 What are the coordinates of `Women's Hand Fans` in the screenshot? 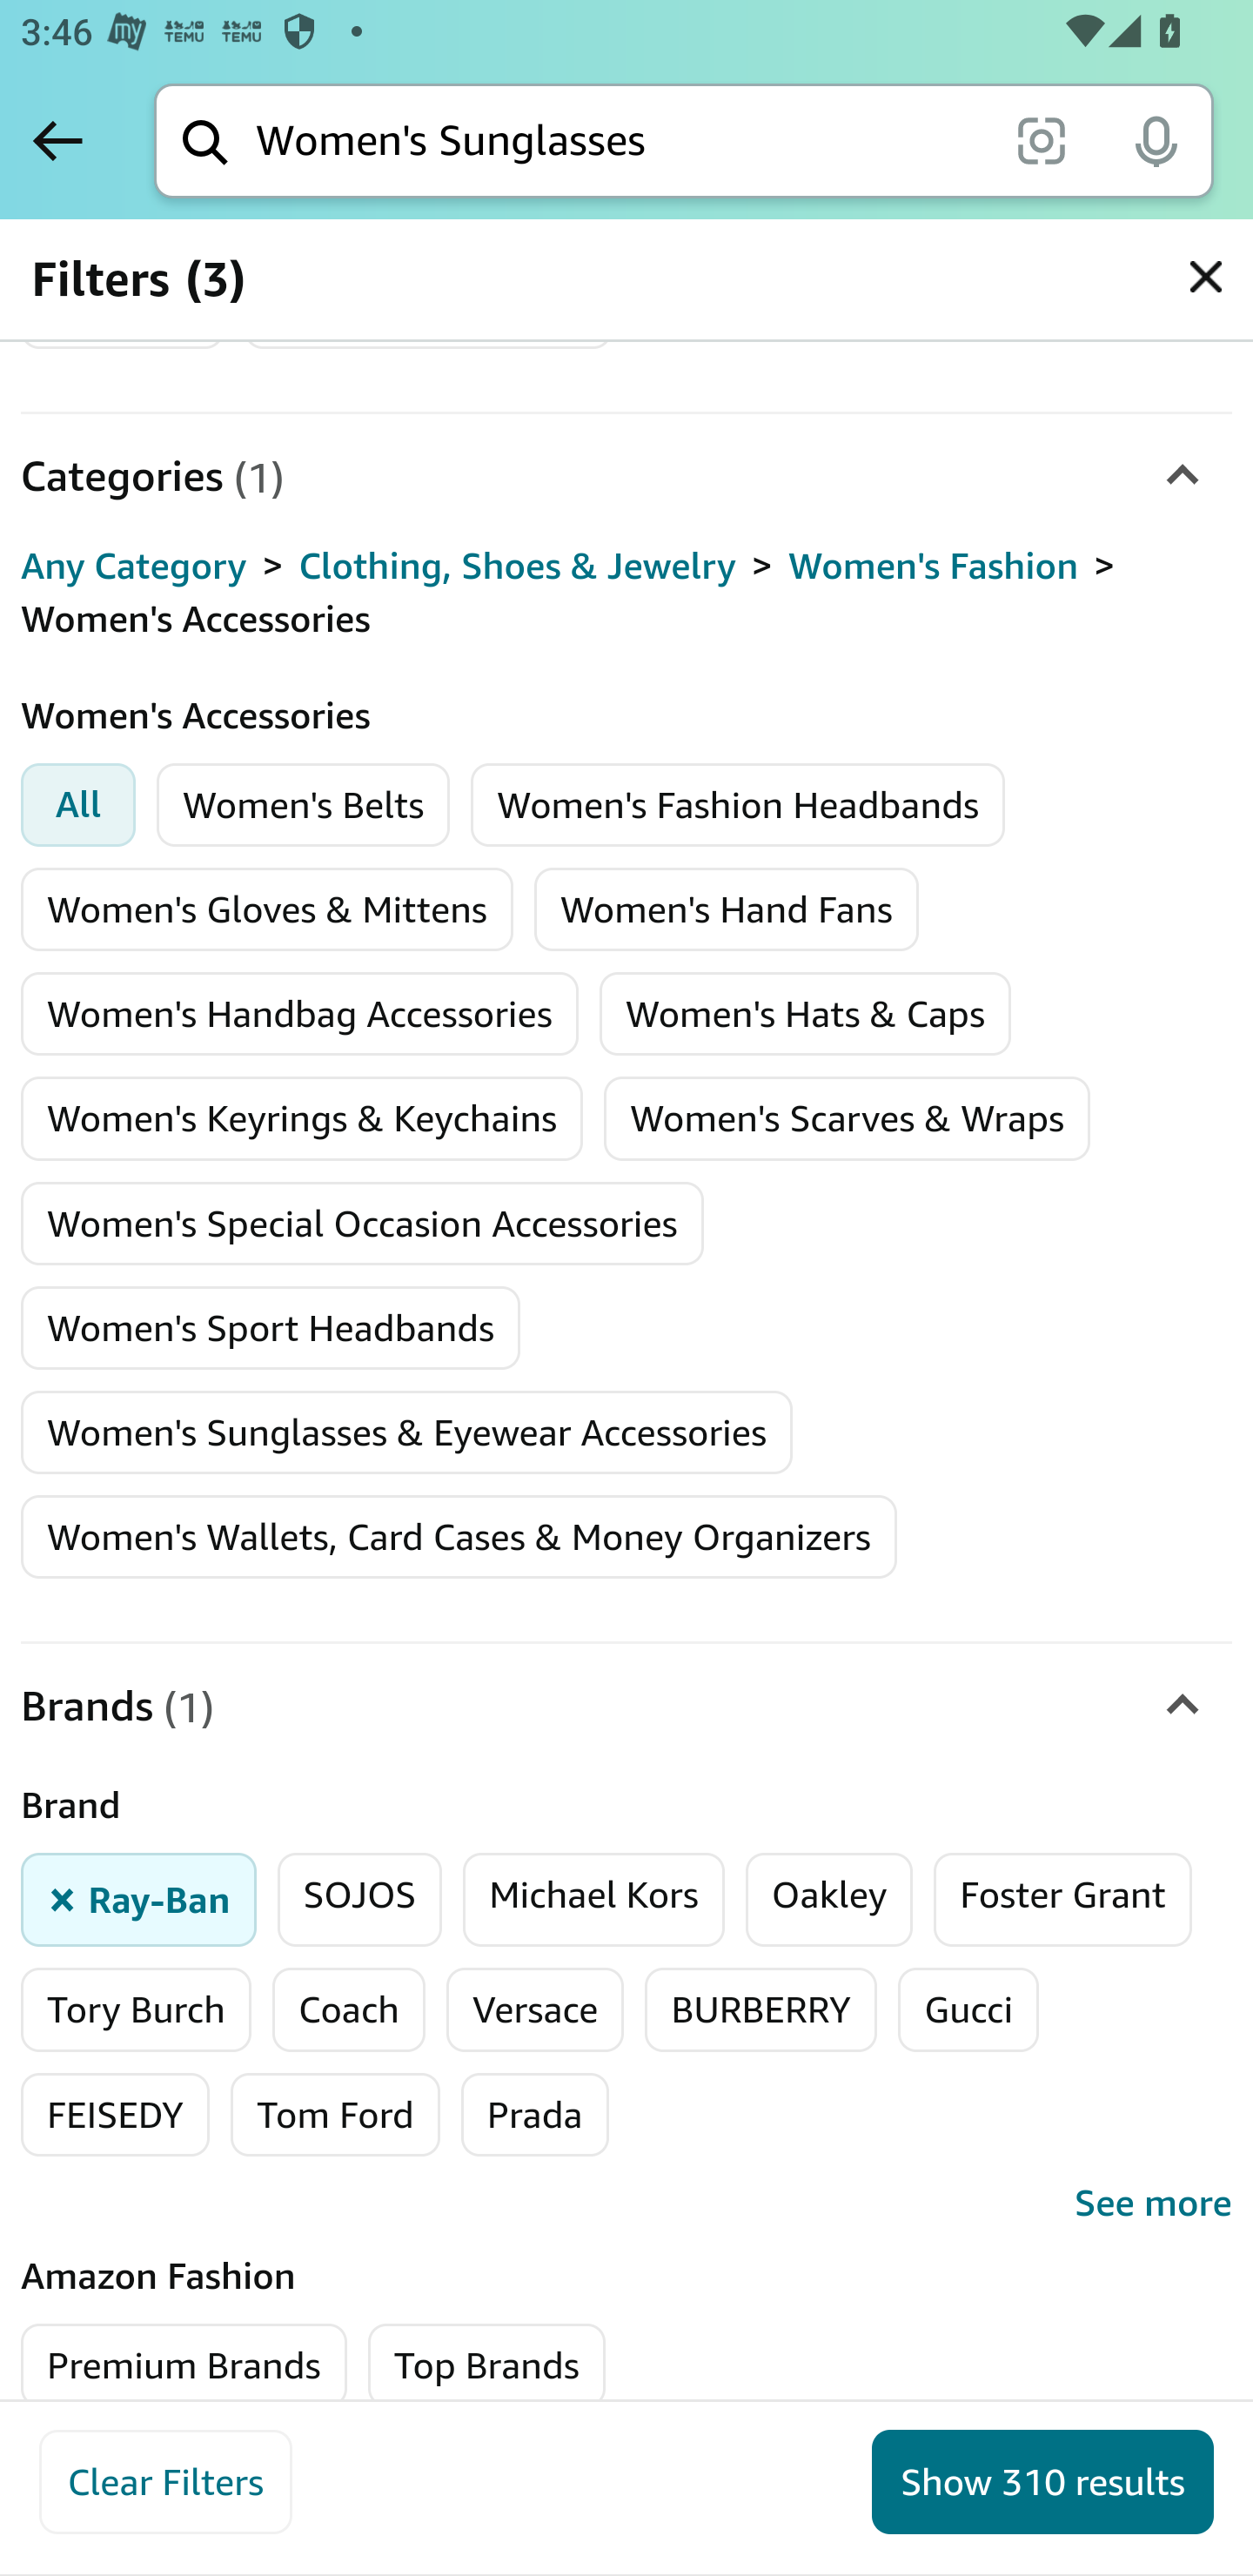 It's located at (726, 909).